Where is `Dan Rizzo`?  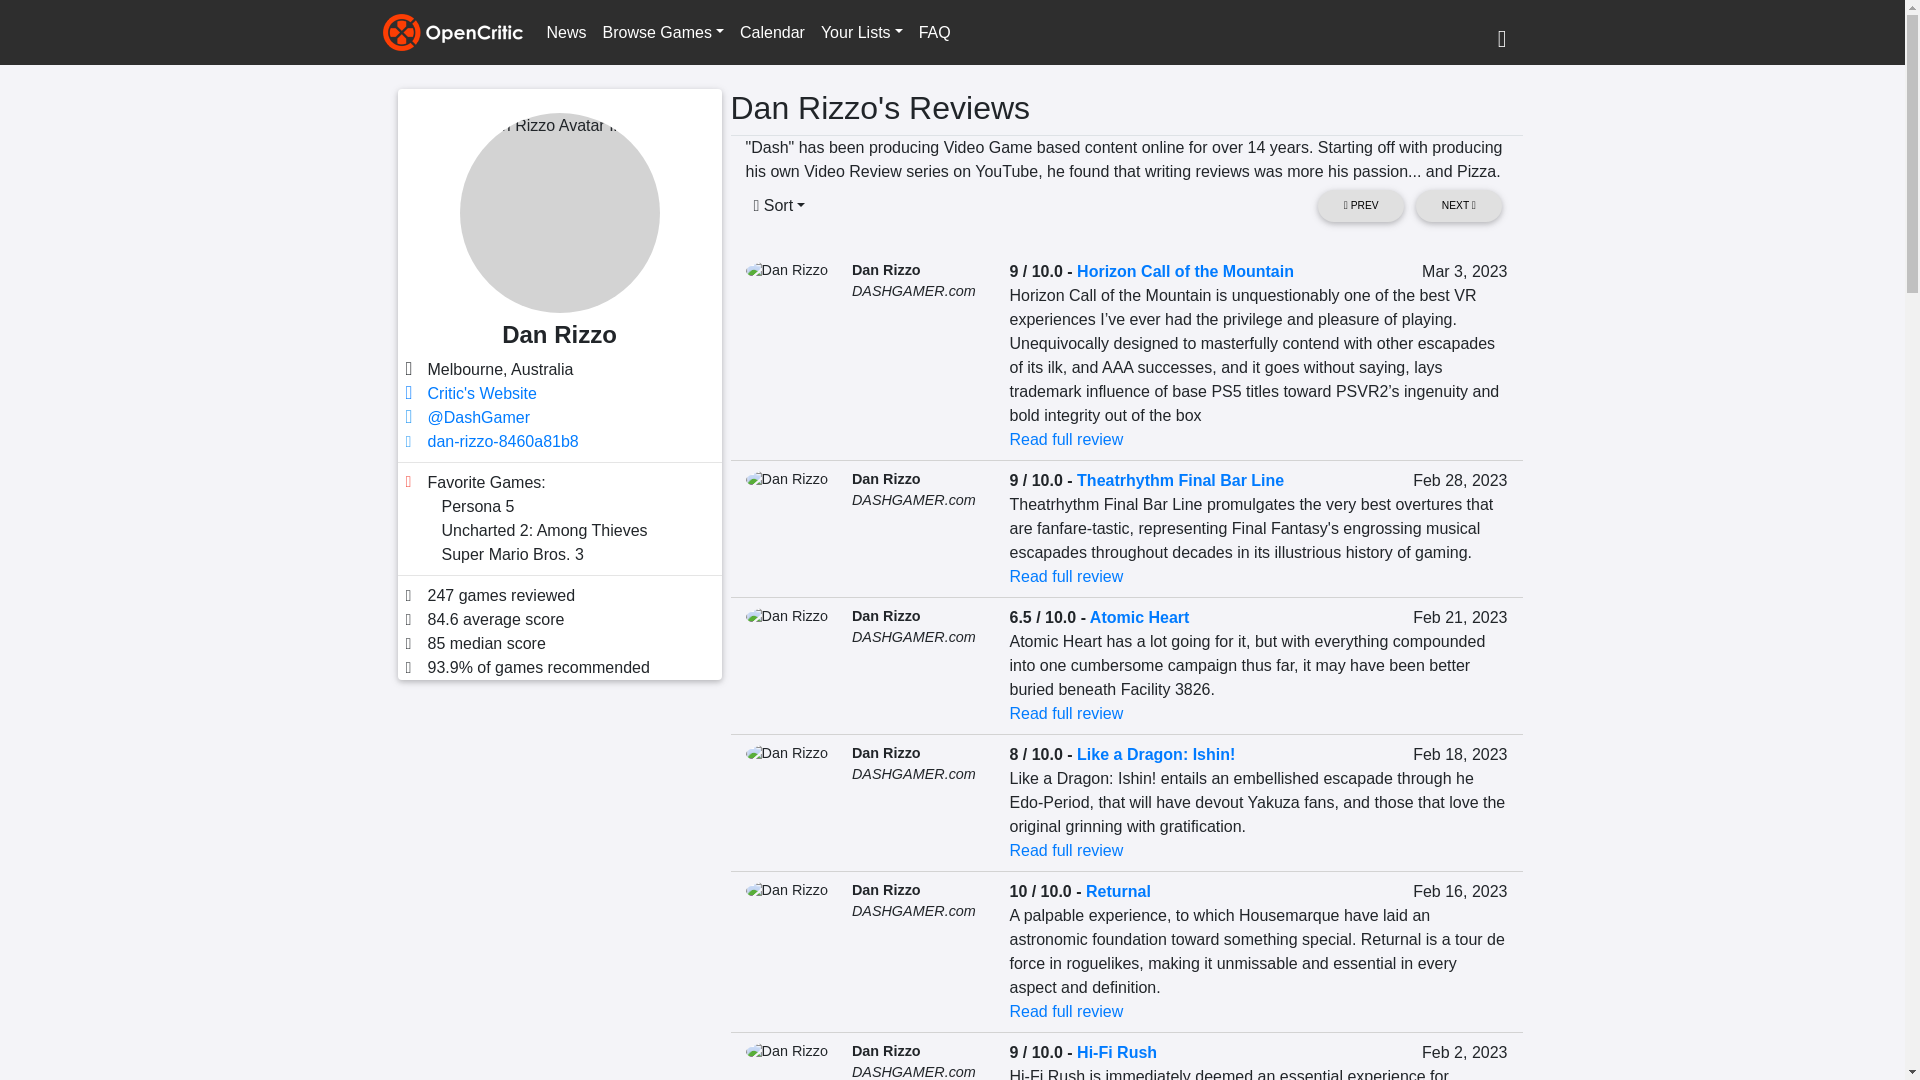
Dan Rizzo is located at coordinates (886, 478).